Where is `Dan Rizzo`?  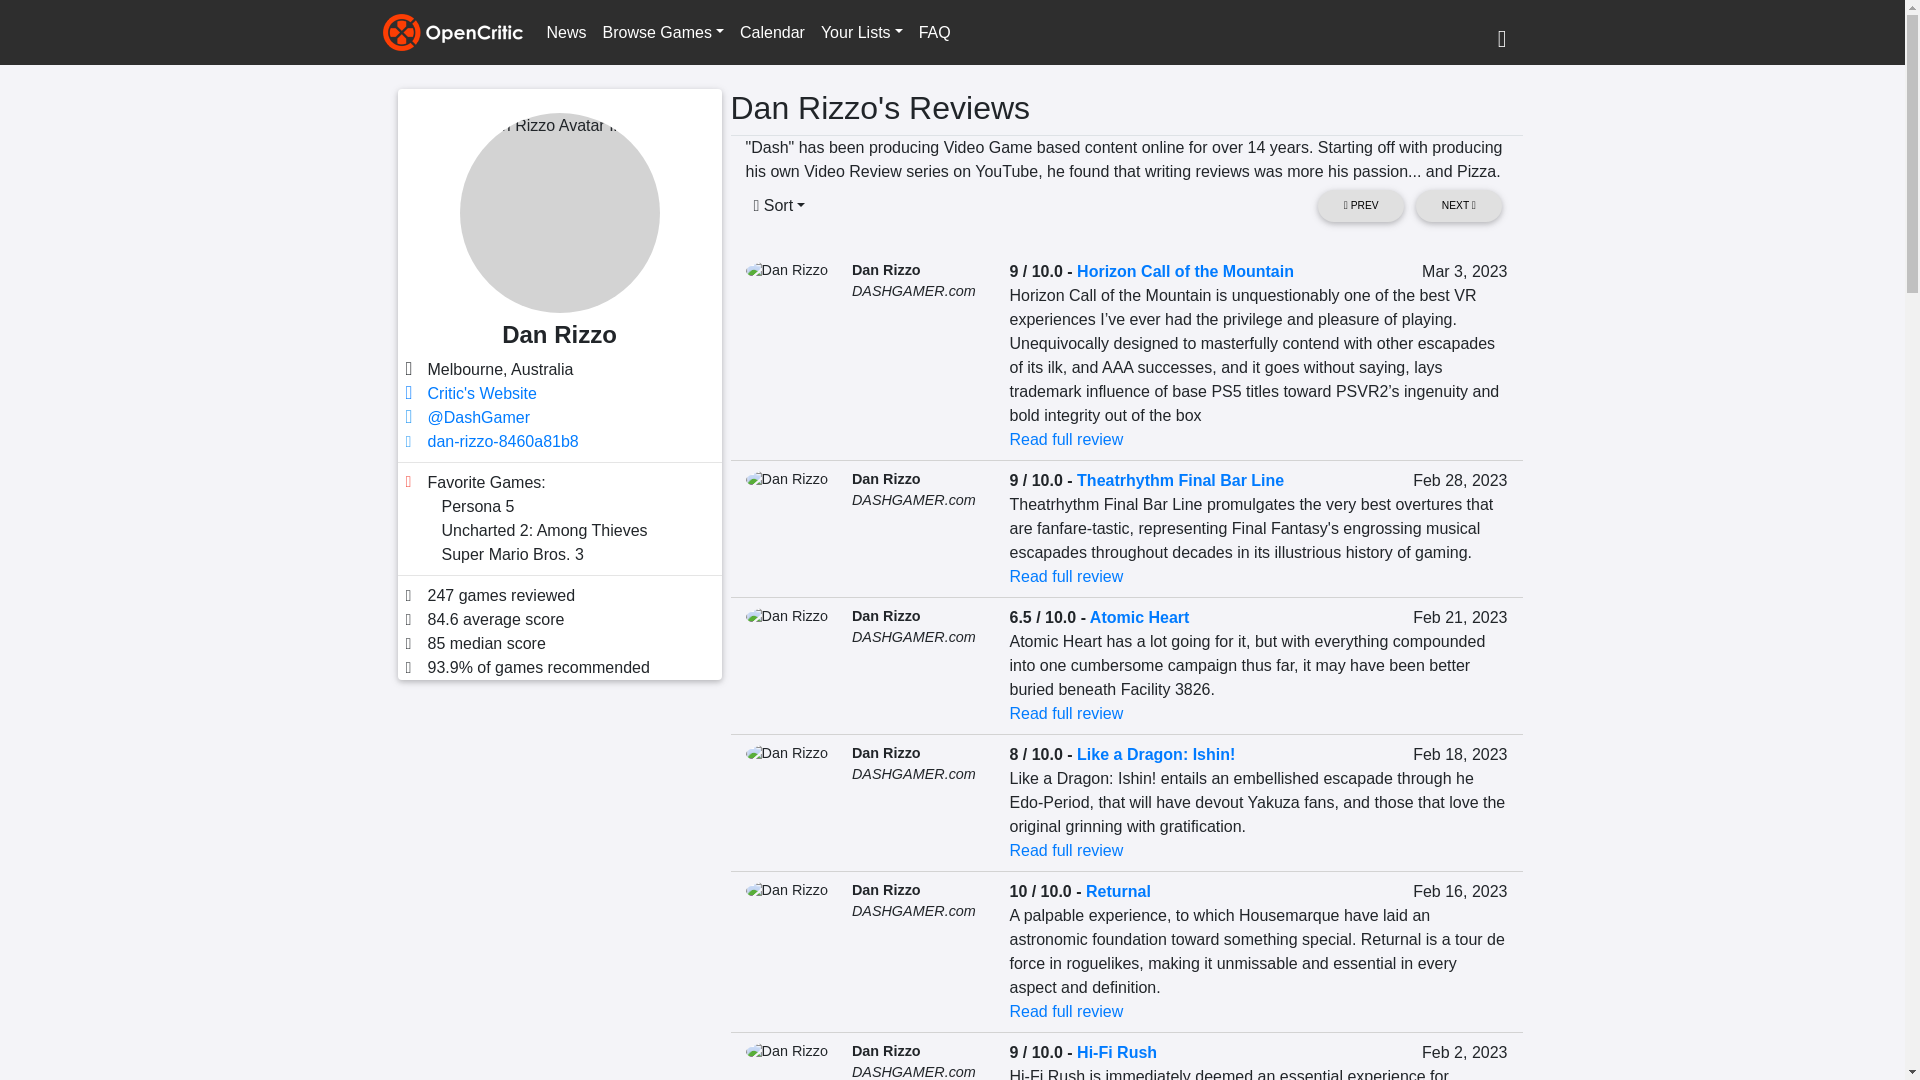
Dan Rizzo is located at coordinates (886, 478).